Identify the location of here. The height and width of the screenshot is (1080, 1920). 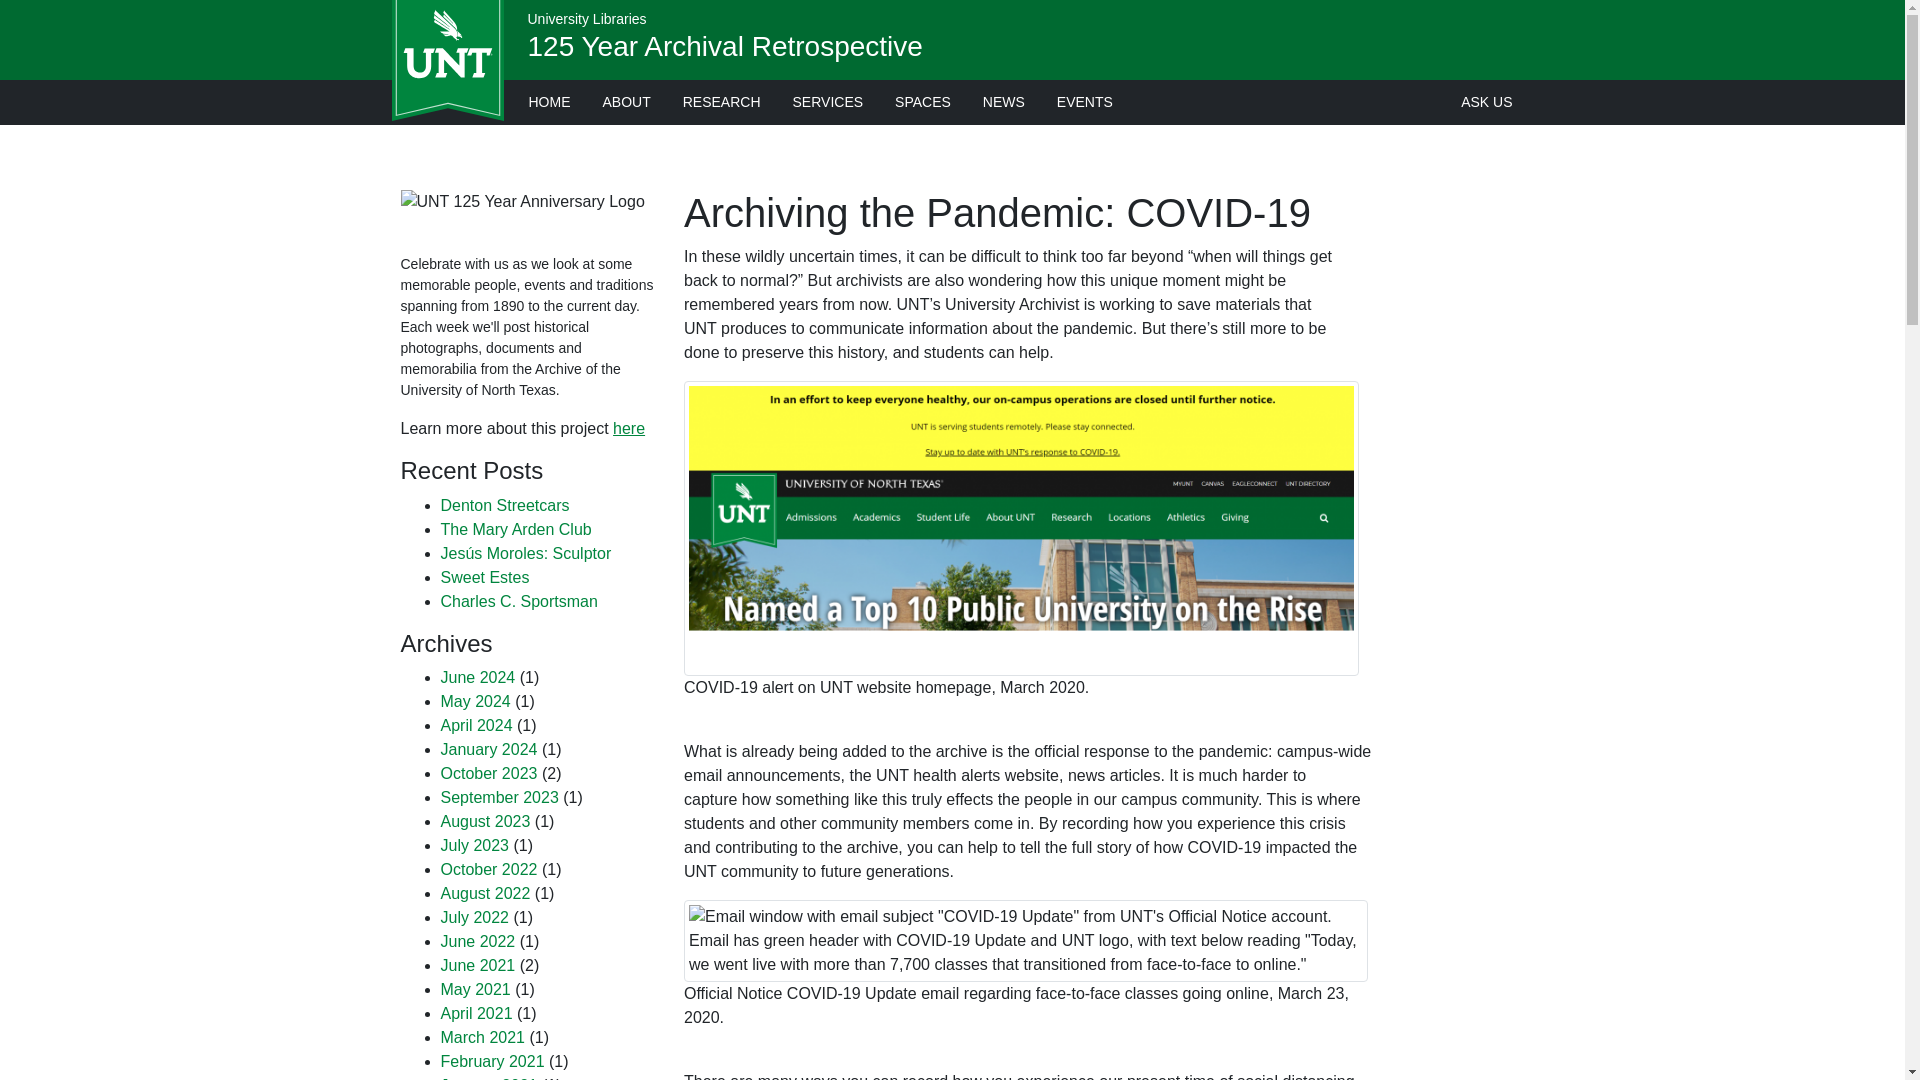
(628, 428).